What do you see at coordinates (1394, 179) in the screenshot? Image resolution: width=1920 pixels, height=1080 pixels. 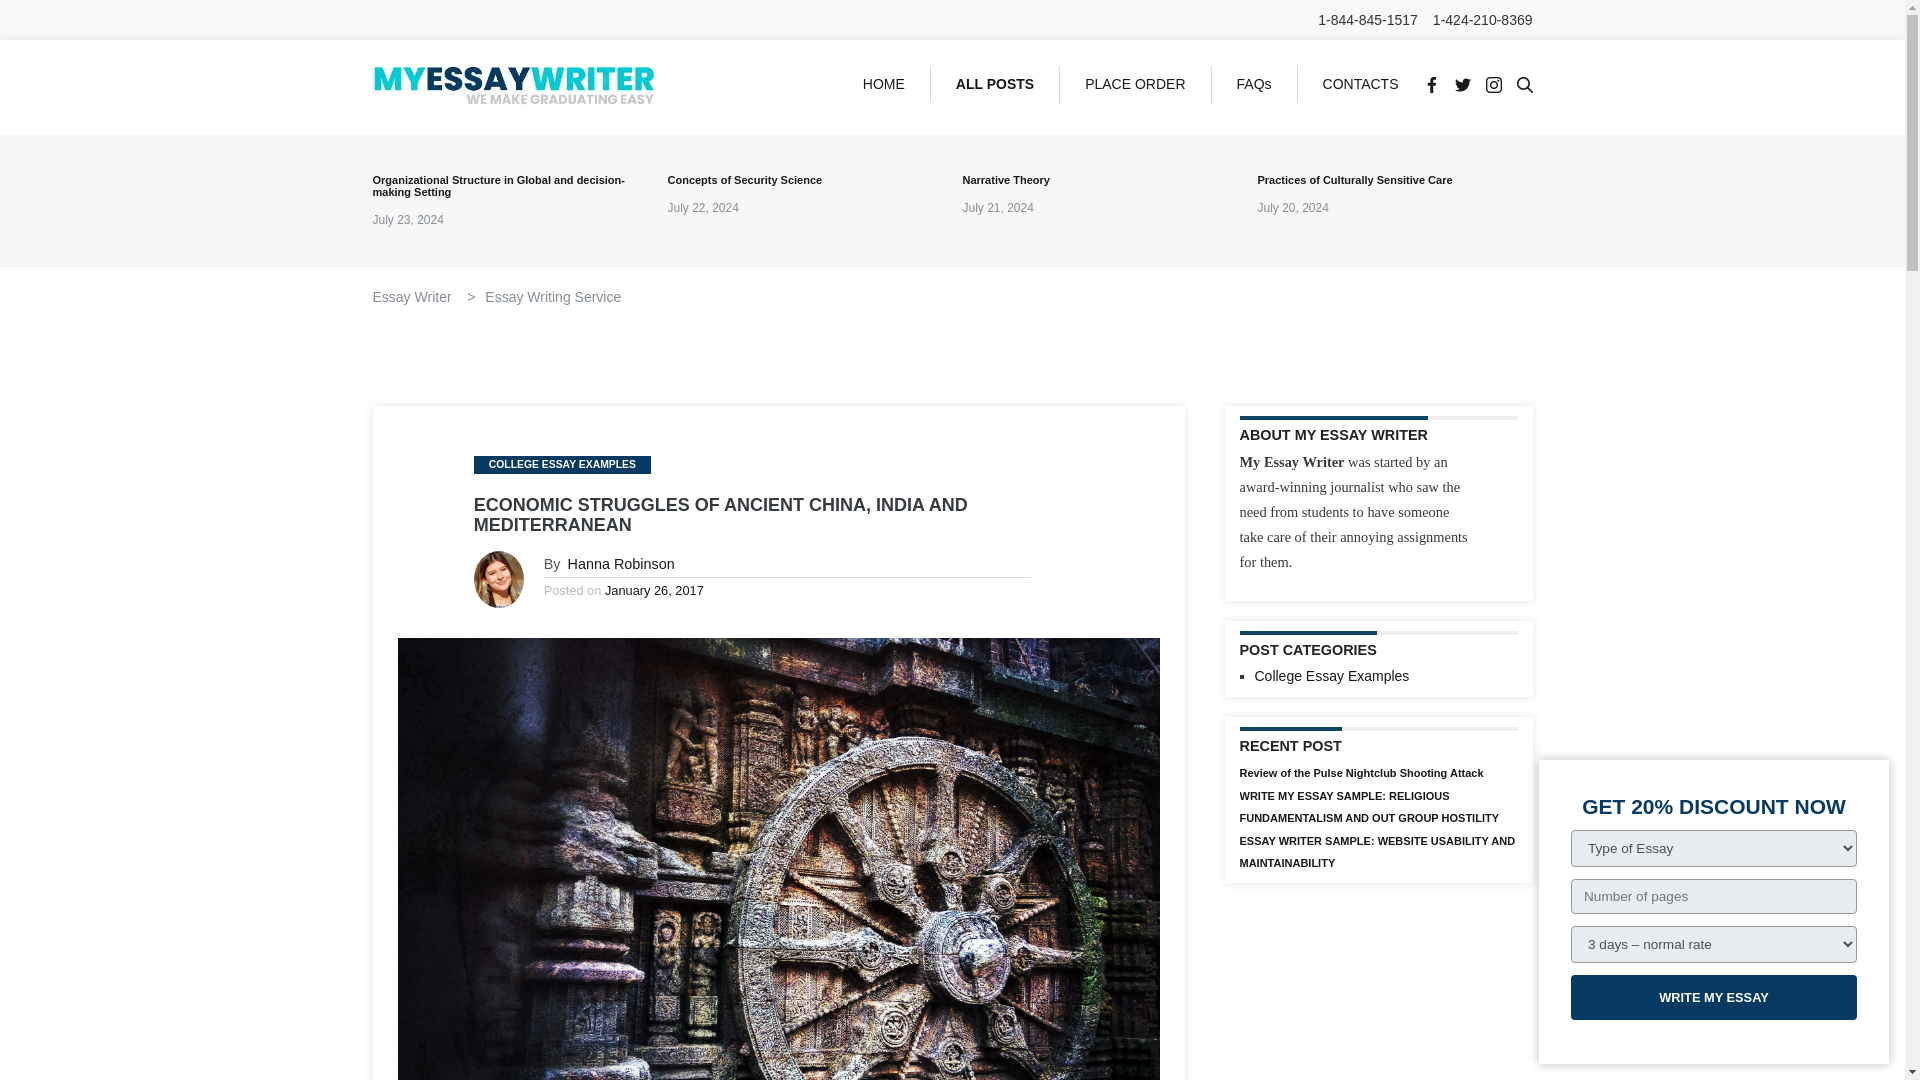 I see `Practices of Culturally Sensitive Care` at bounding box center [1394, 179].